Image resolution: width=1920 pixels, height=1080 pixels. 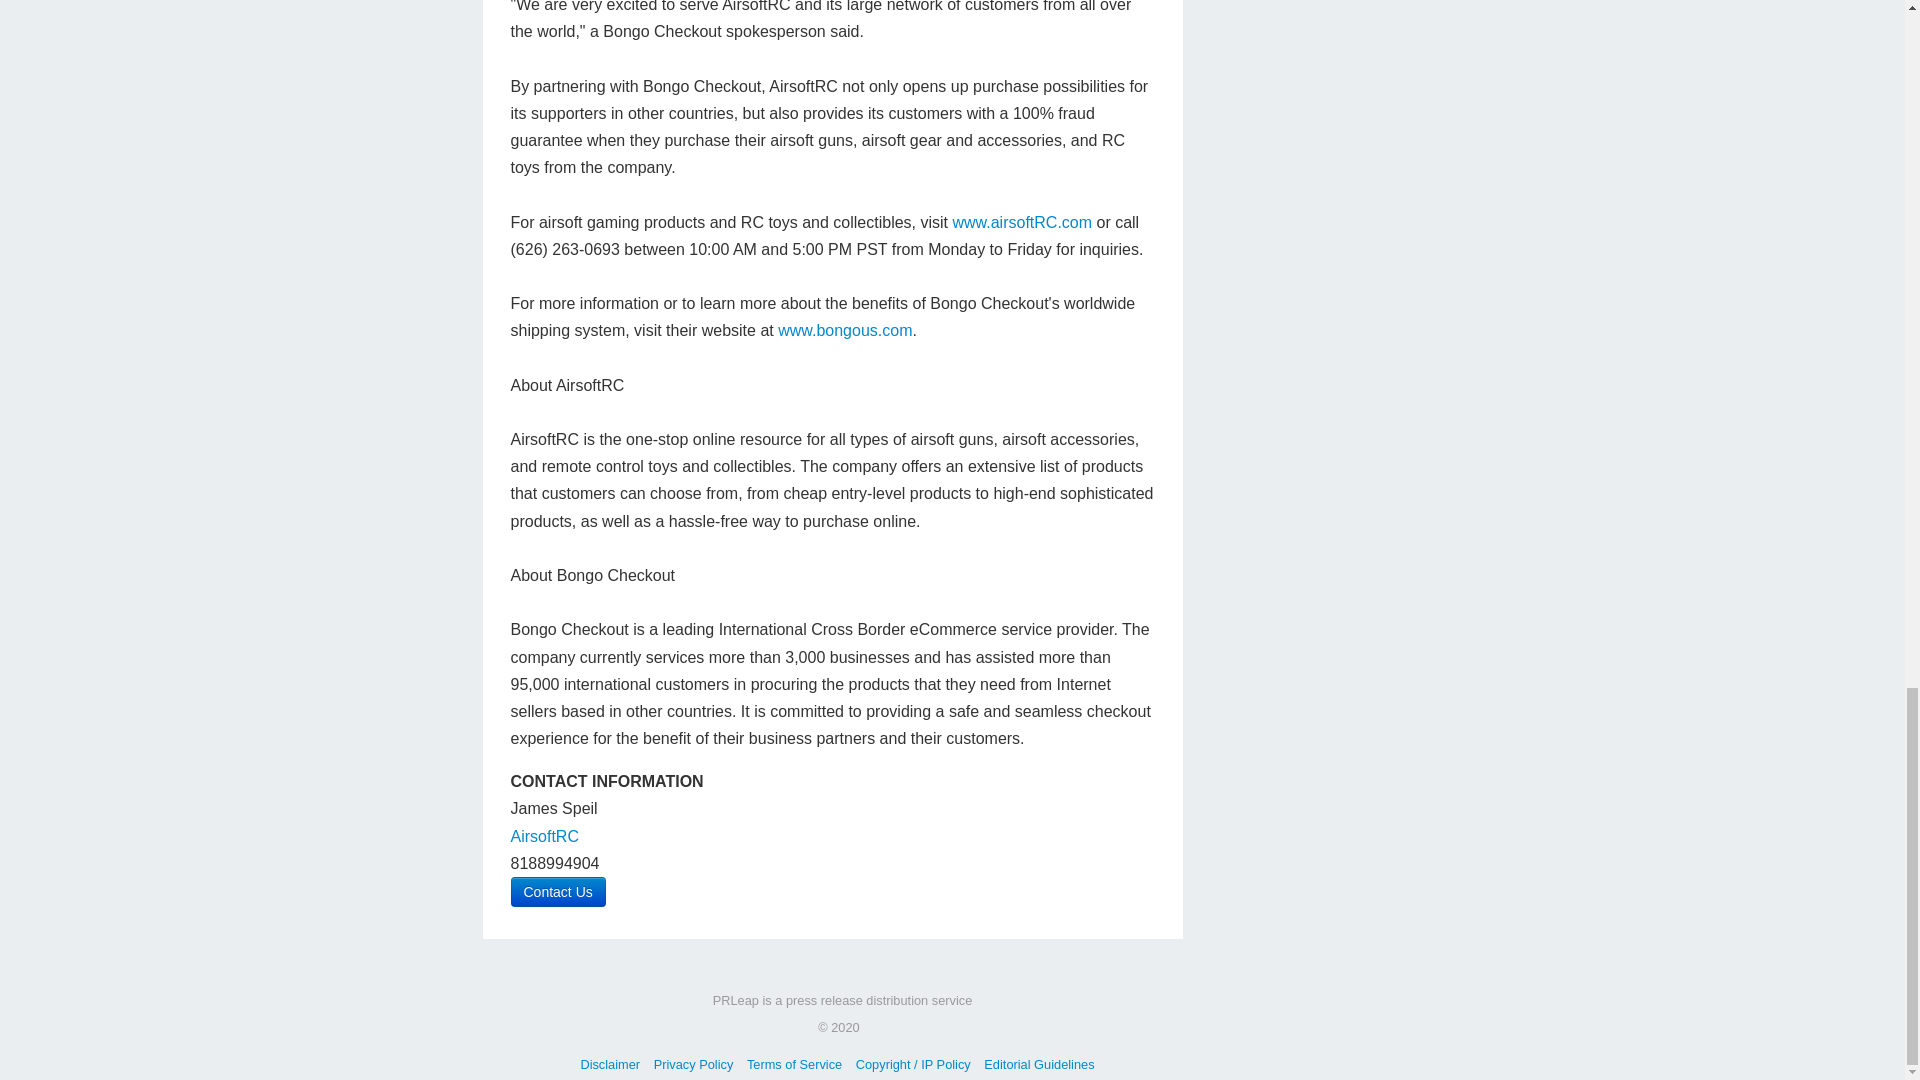 I want to click on Contact Us, so click(x=557, y=892).